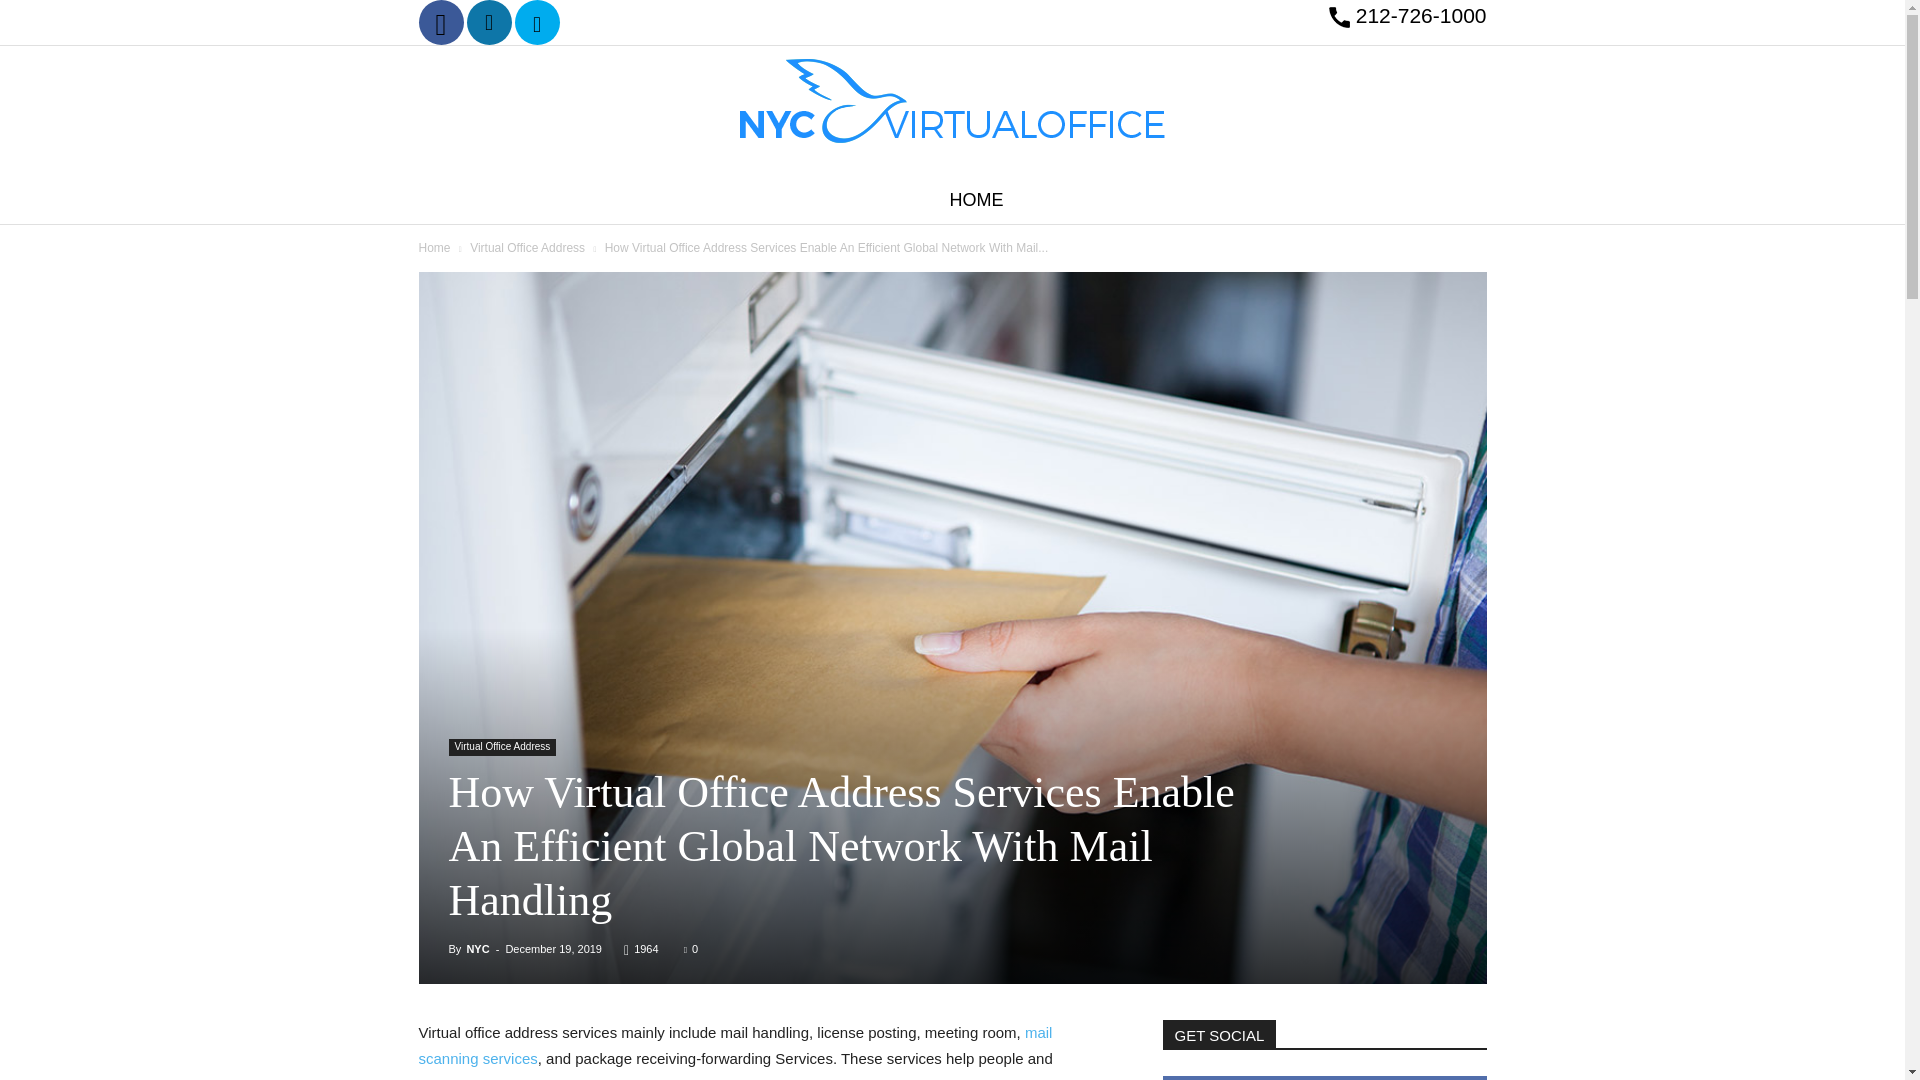 This screenshot has width=1920, height=1080. Describe the element at coordinates (537, 22) in the screenshot. I see `Twitter` at that location.